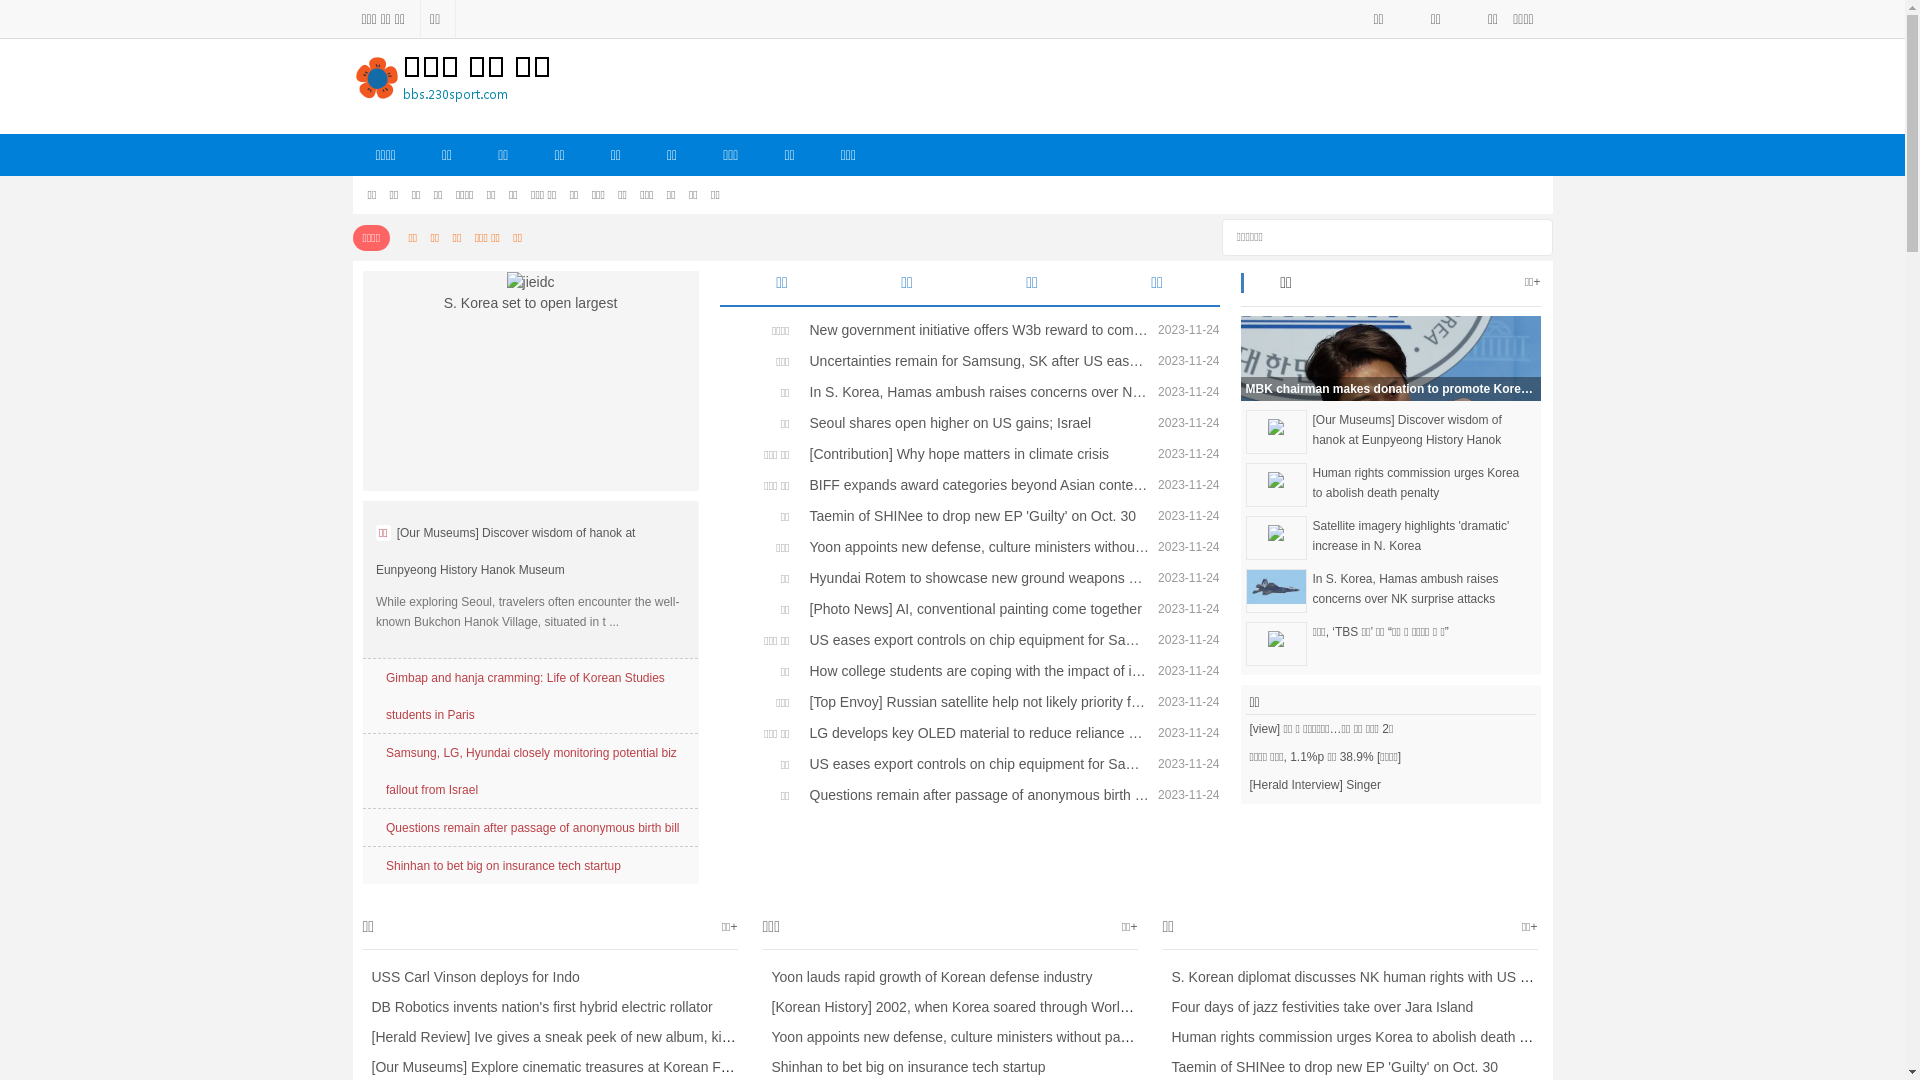 The image size is (1920, 1080). Describe the element at coordinates (530, 294) in the screenshot. I see `S. Korea set to open largest` at that location.